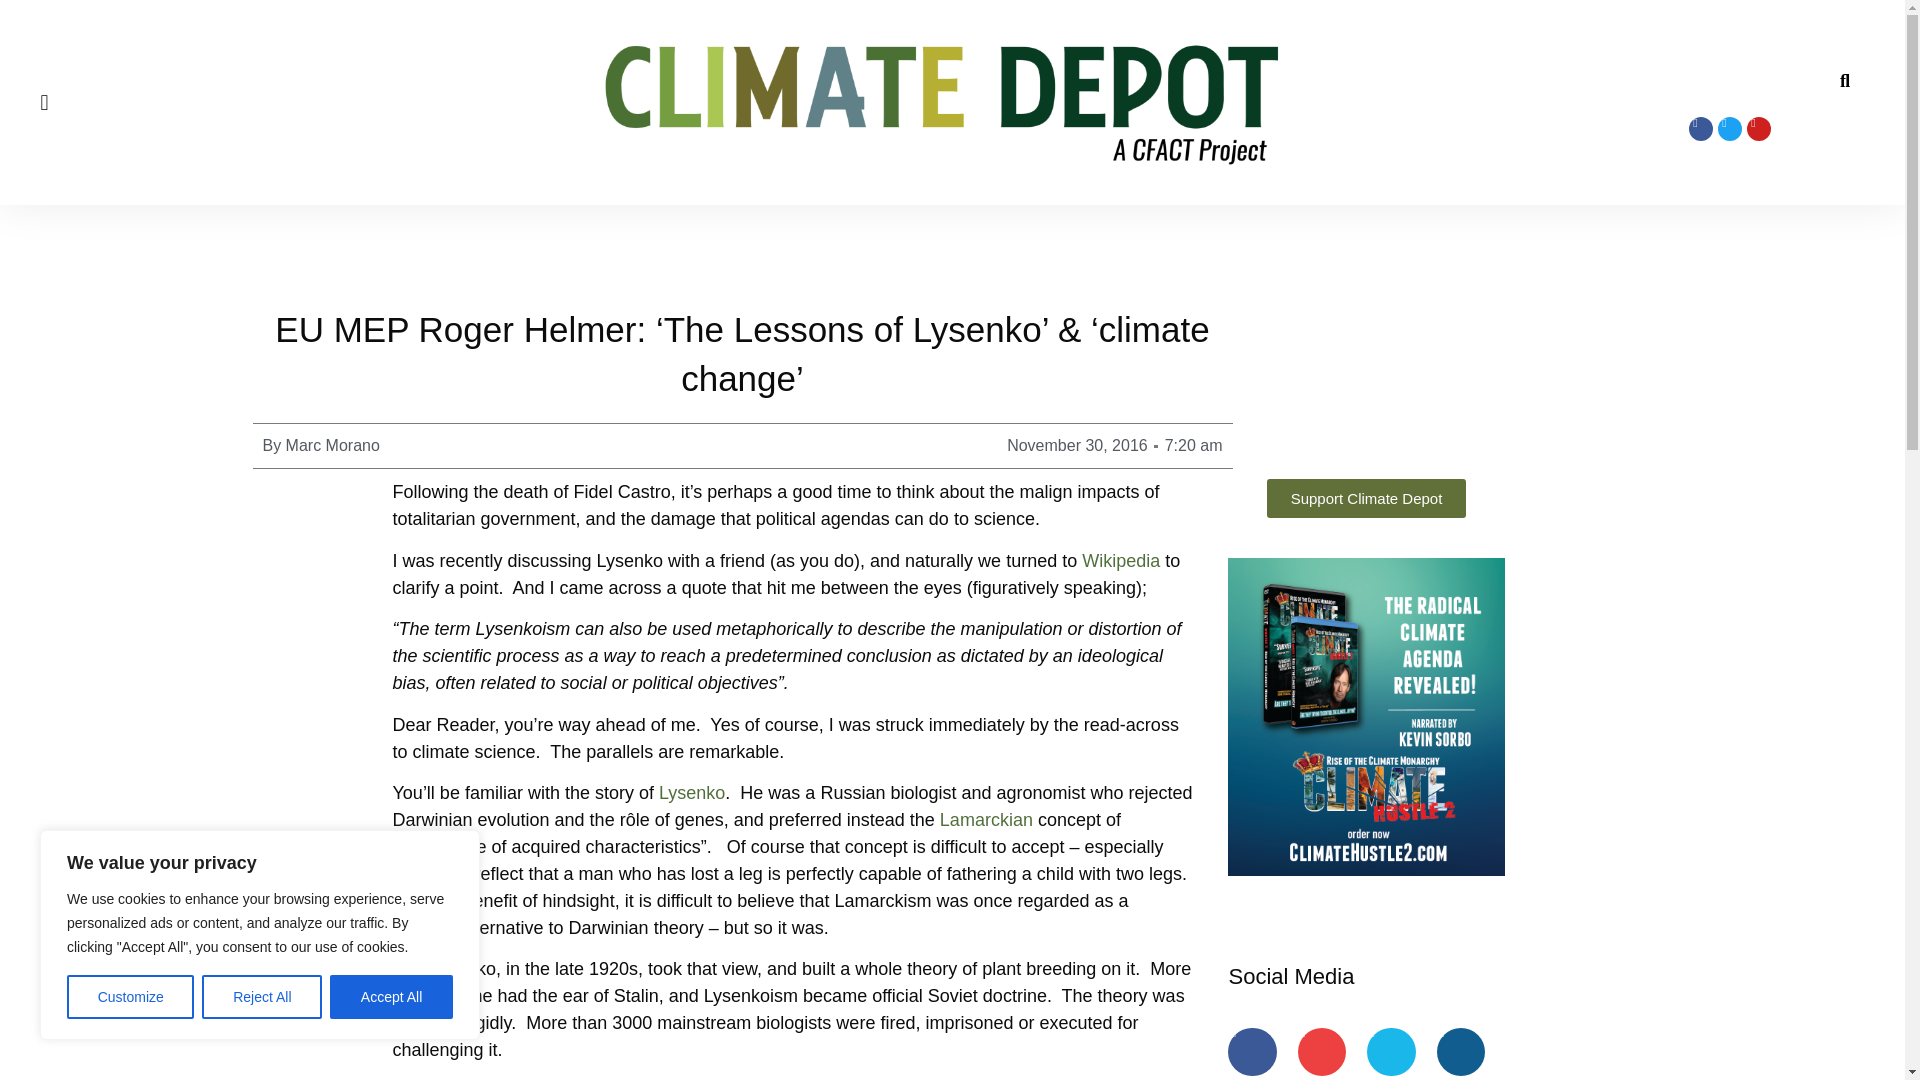 The height and width of the screenshot is (1080, 1920). I want to click on Accept All, so click(392, 997).